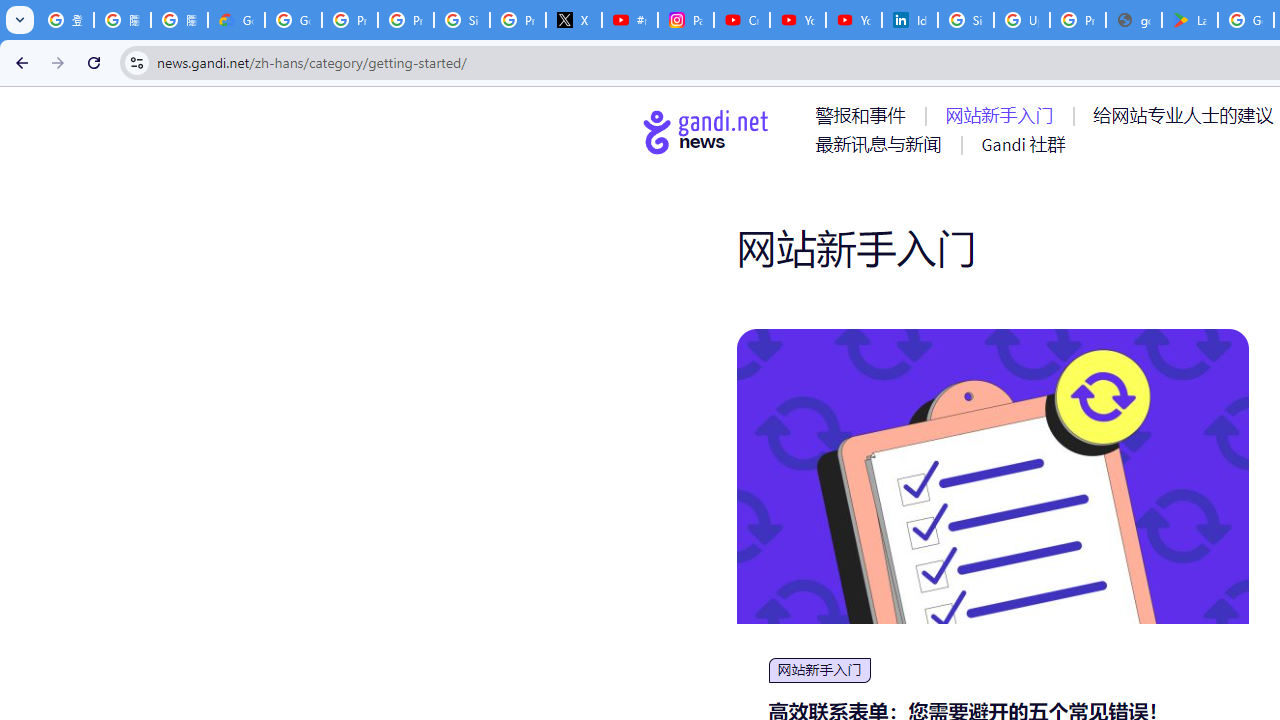 This screenshot has height=720, width=1280. I want to click on Last Shelter: Survival - Apps on Google Play, so click(1190, 20).